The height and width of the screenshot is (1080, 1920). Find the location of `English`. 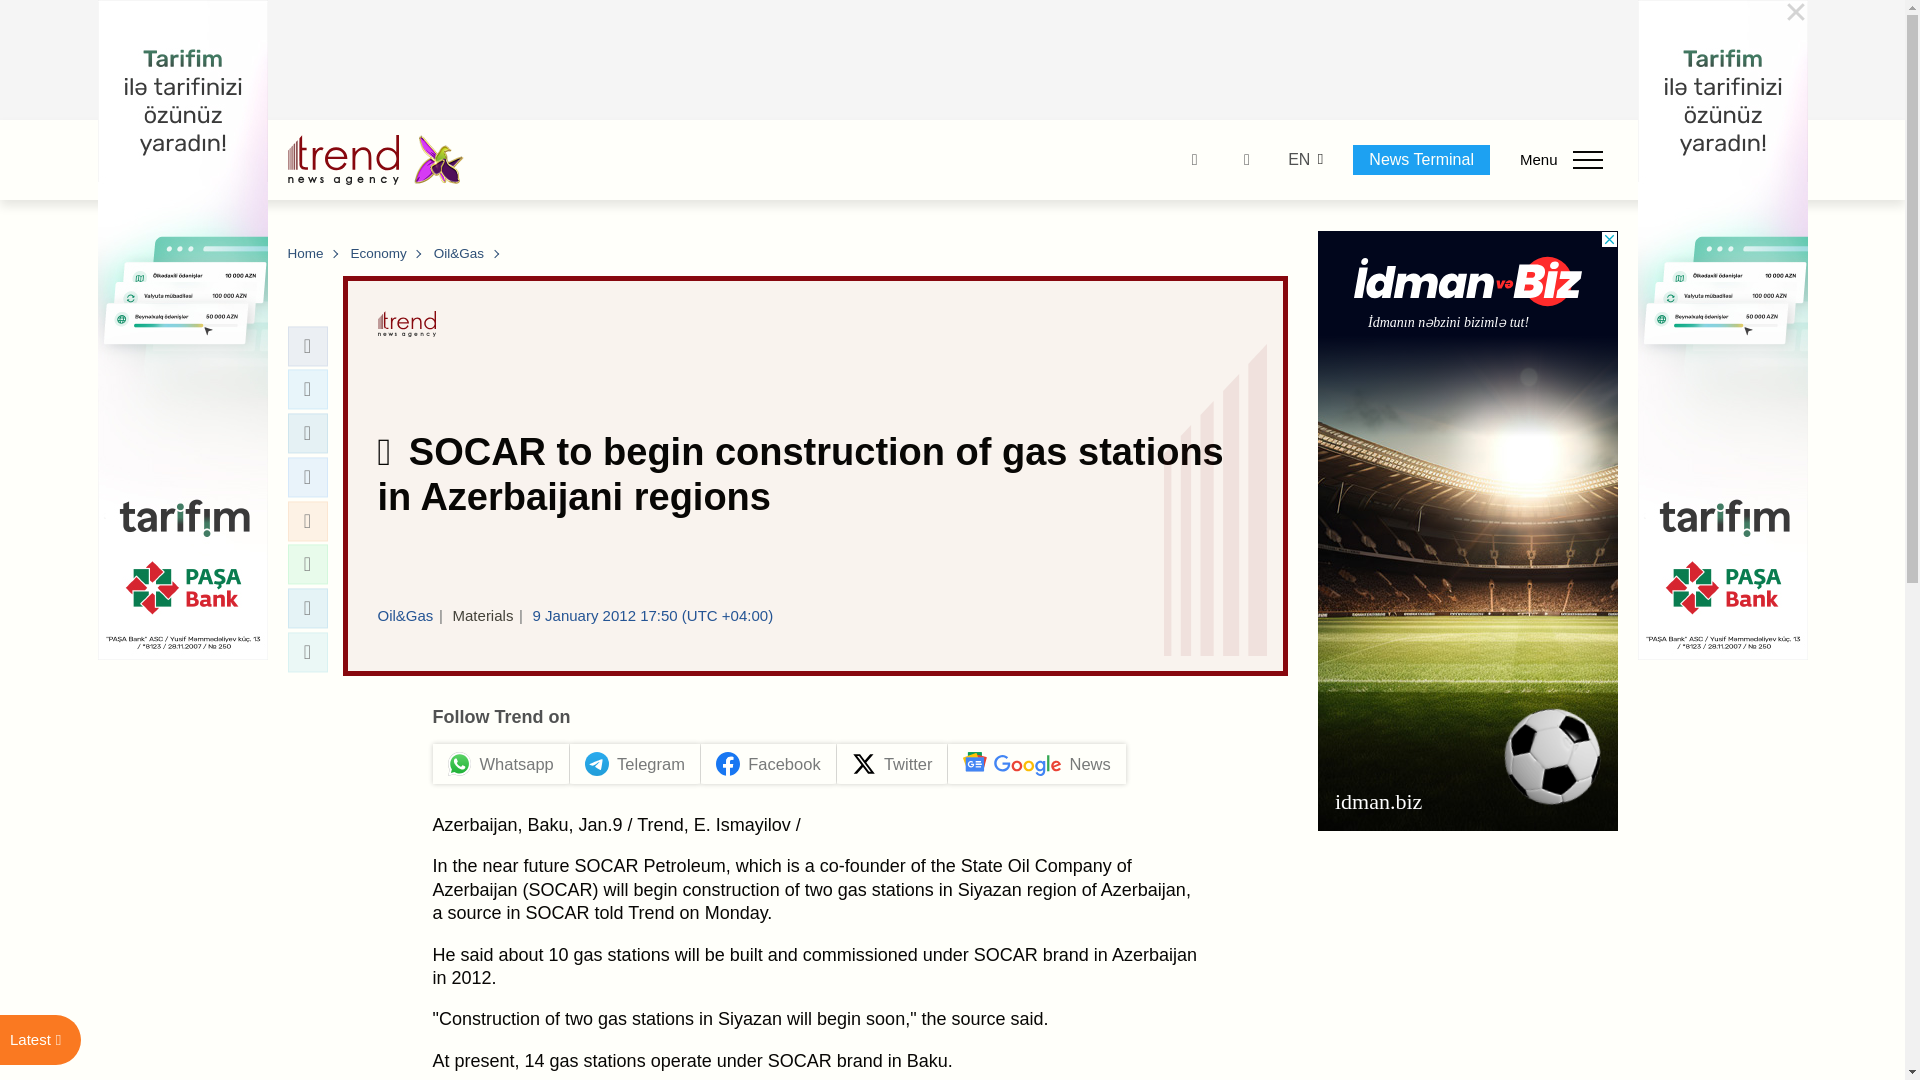

English is located at coordinates (1298, 160).